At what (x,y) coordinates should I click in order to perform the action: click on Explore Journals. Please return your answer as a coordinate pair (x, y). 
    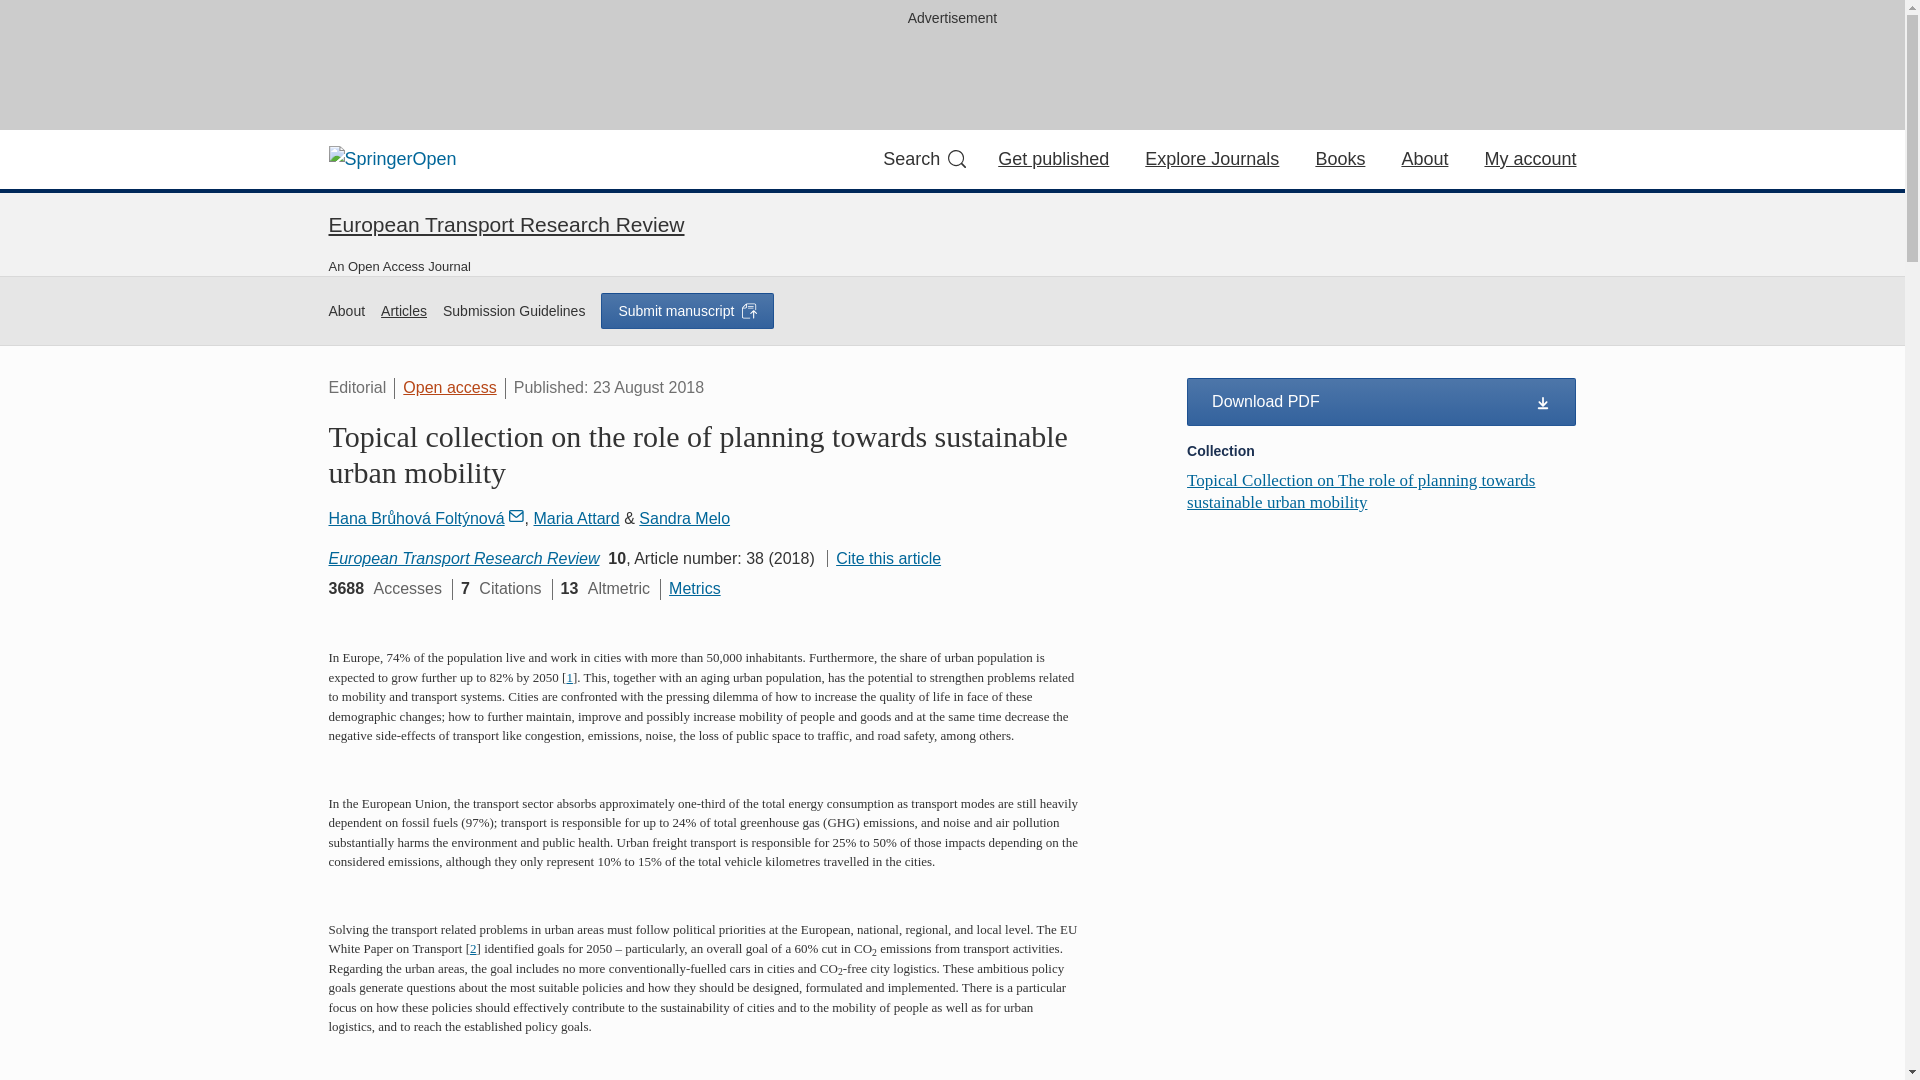
    Looking at the image, I should click on (1211, 158).